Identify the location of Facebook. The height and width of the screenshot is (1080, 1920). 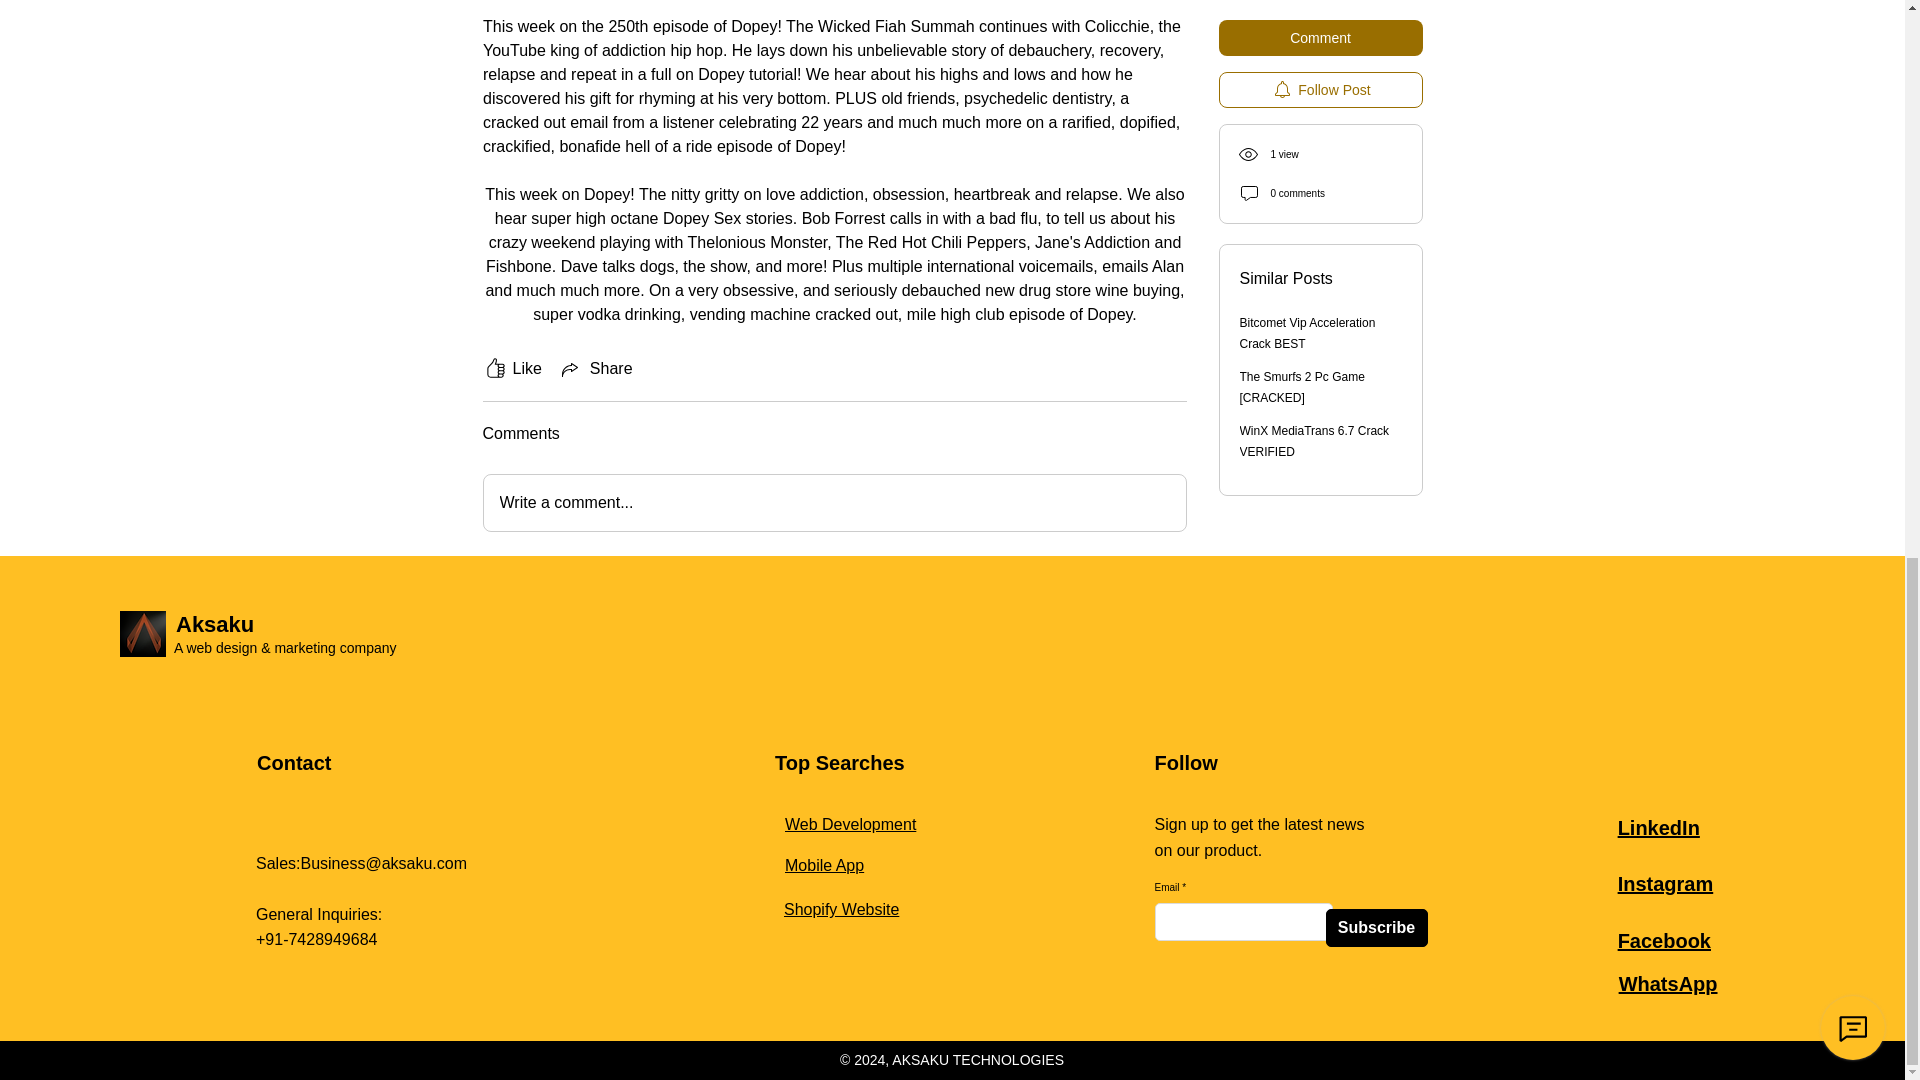
(1664, 940).